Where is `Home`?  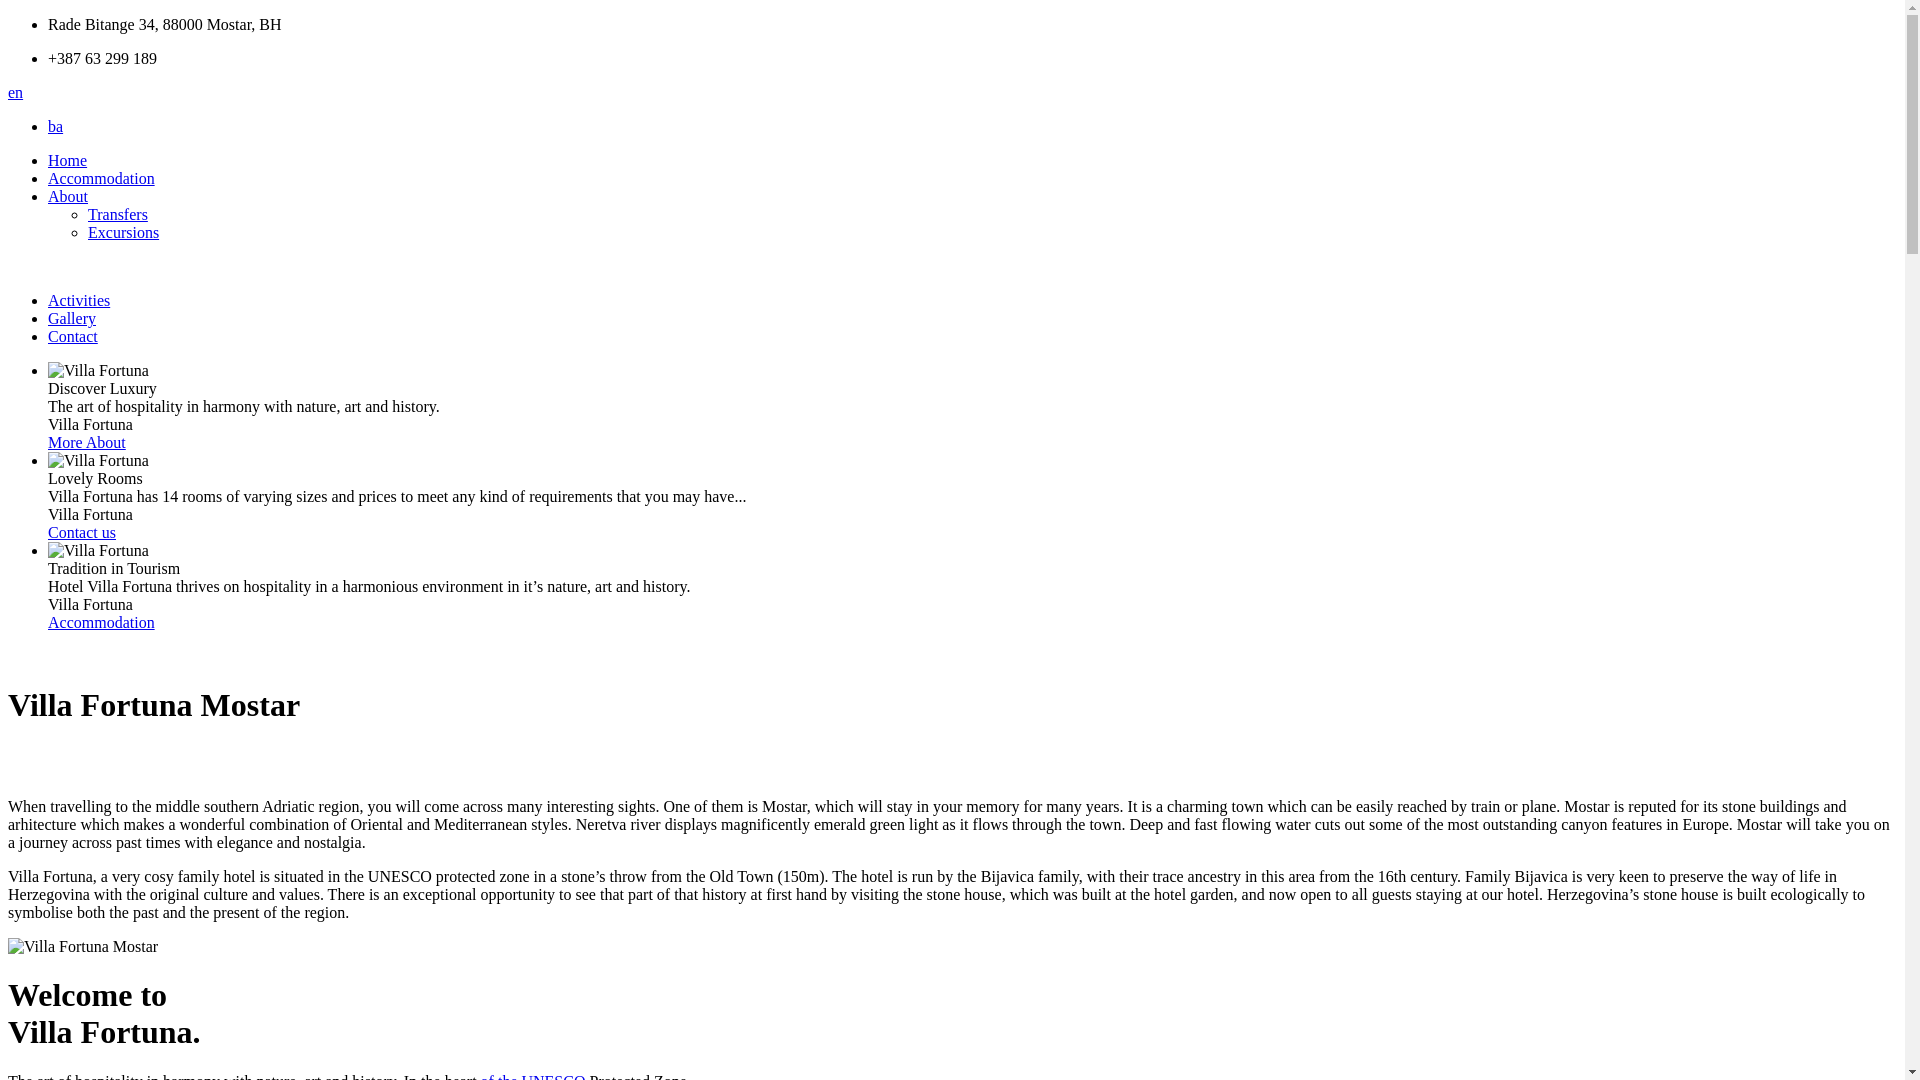 Home is located at coordinates (68, 160).